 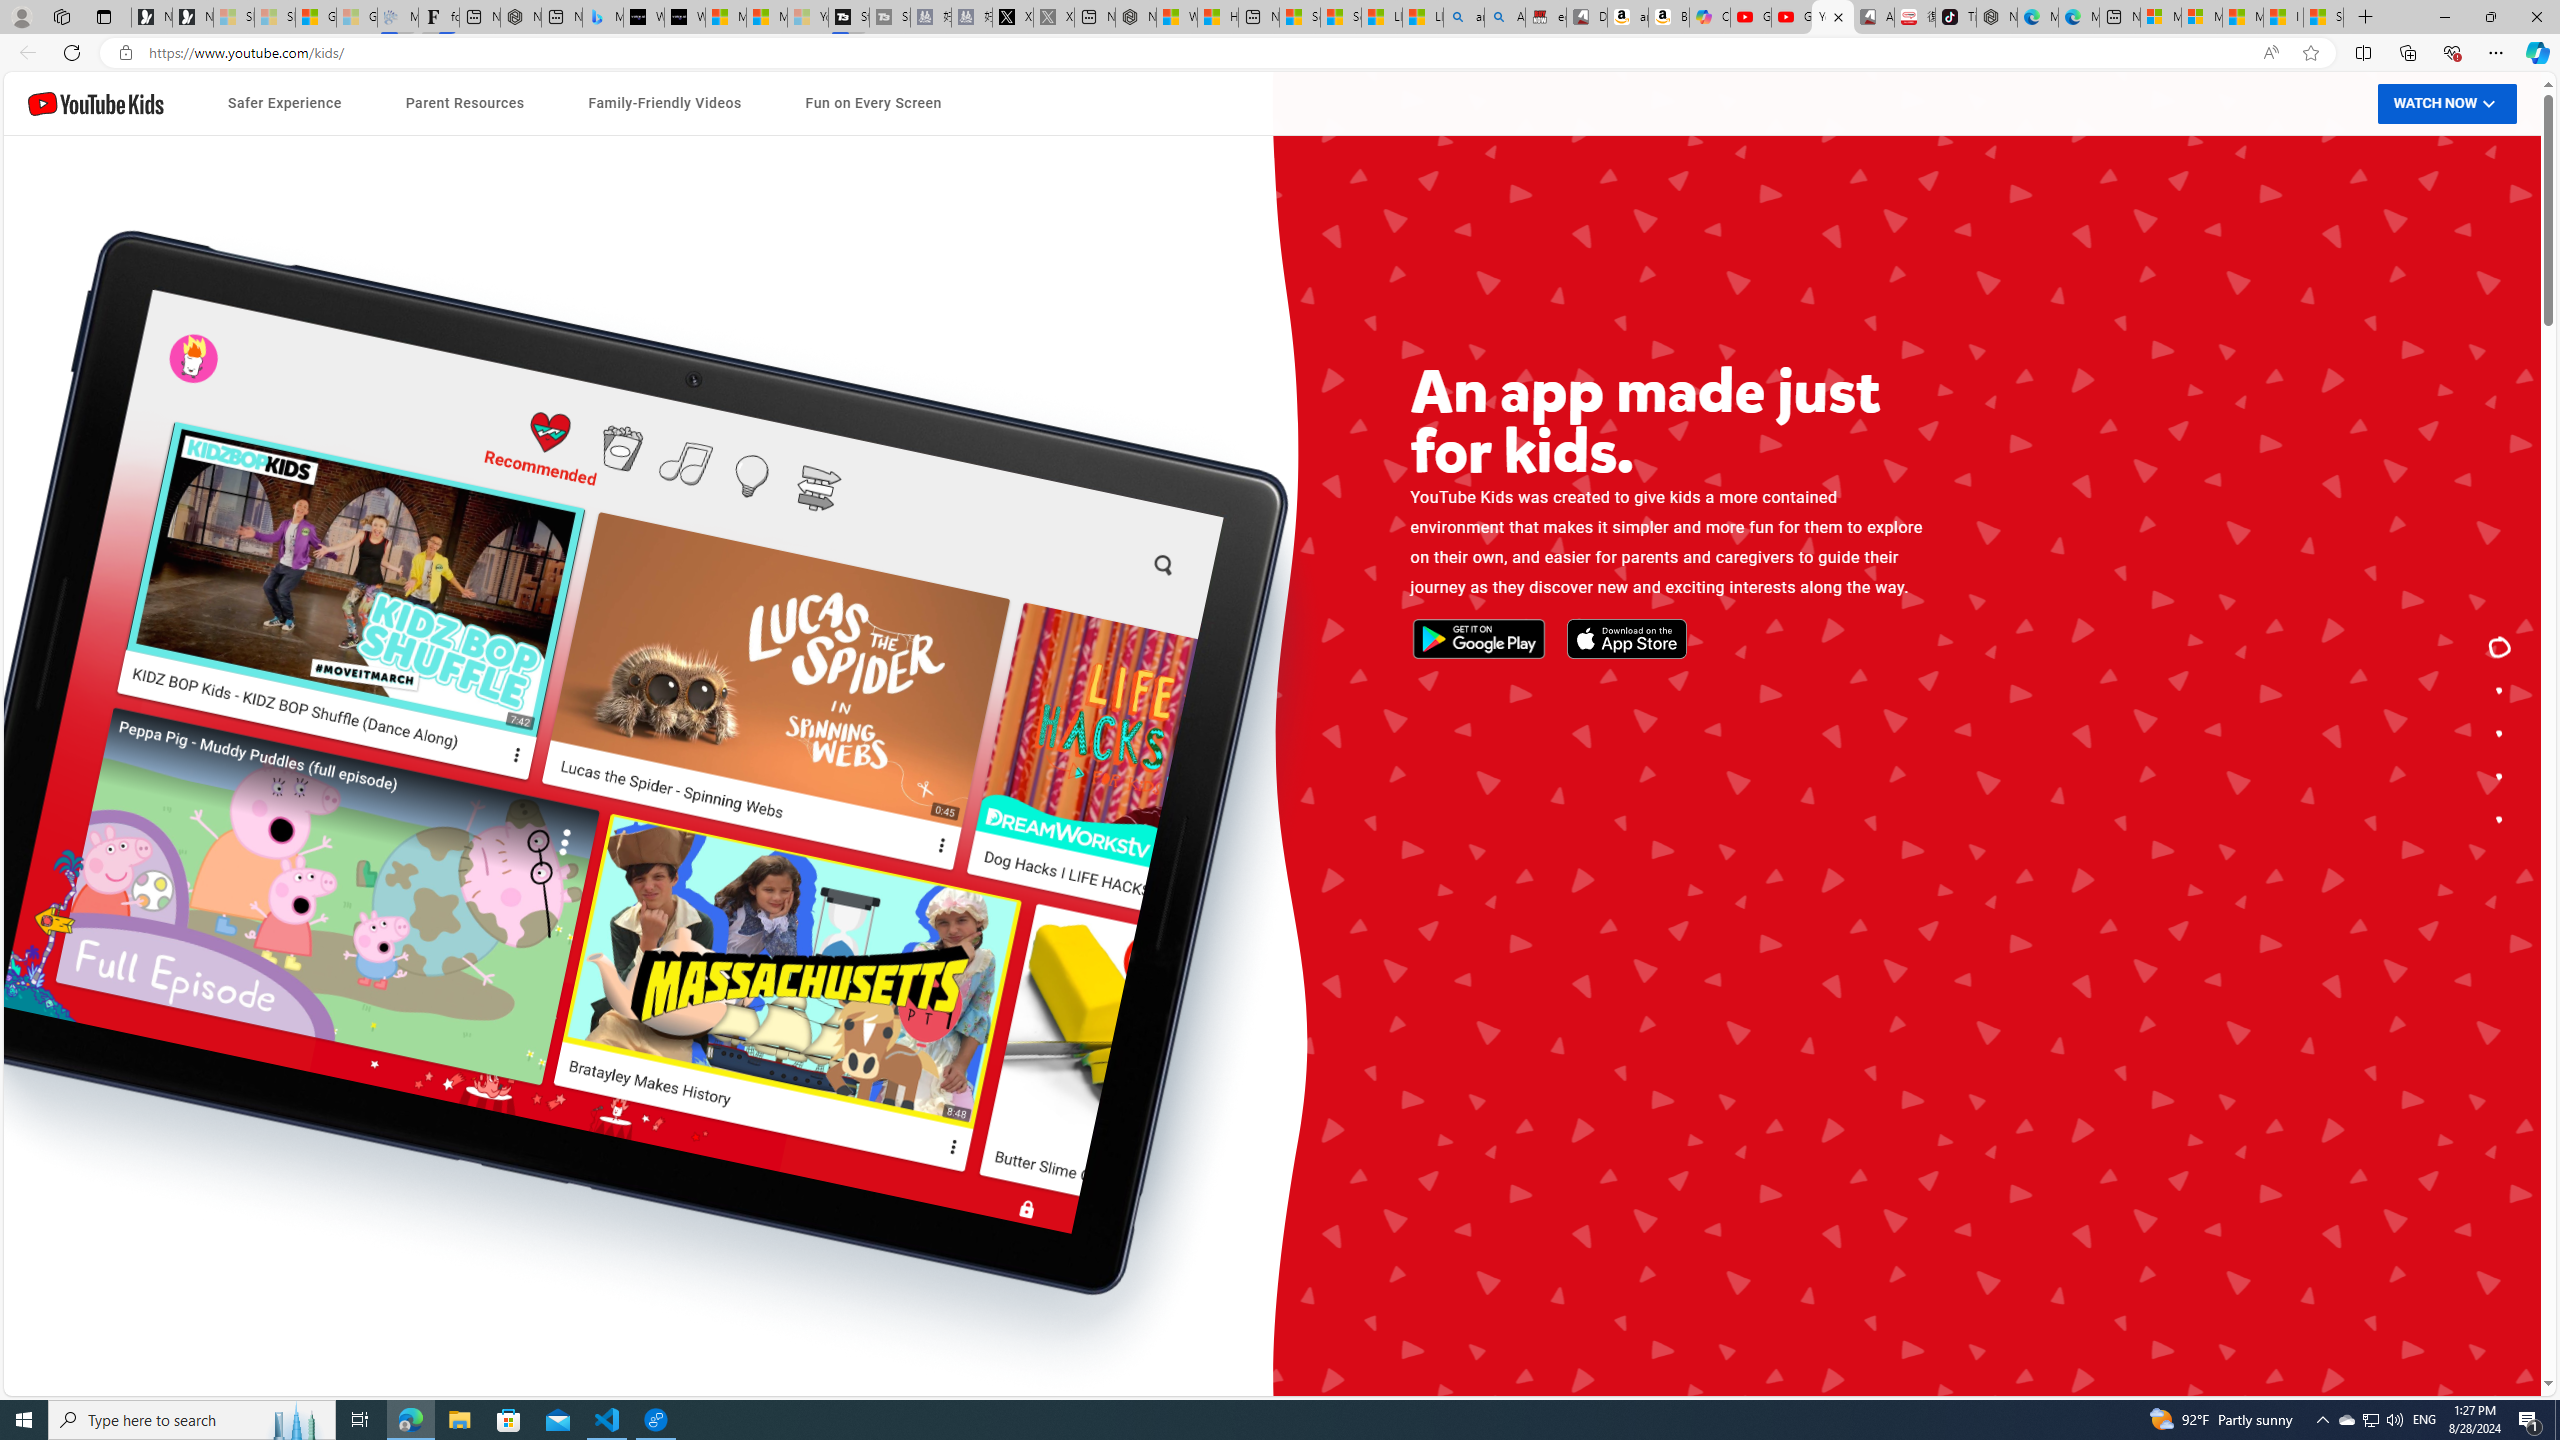 What do you see at coordinates (872, 842) in the screenshot?
I see `01 Parent Approved + Collections` at bounding box center [872, 842].